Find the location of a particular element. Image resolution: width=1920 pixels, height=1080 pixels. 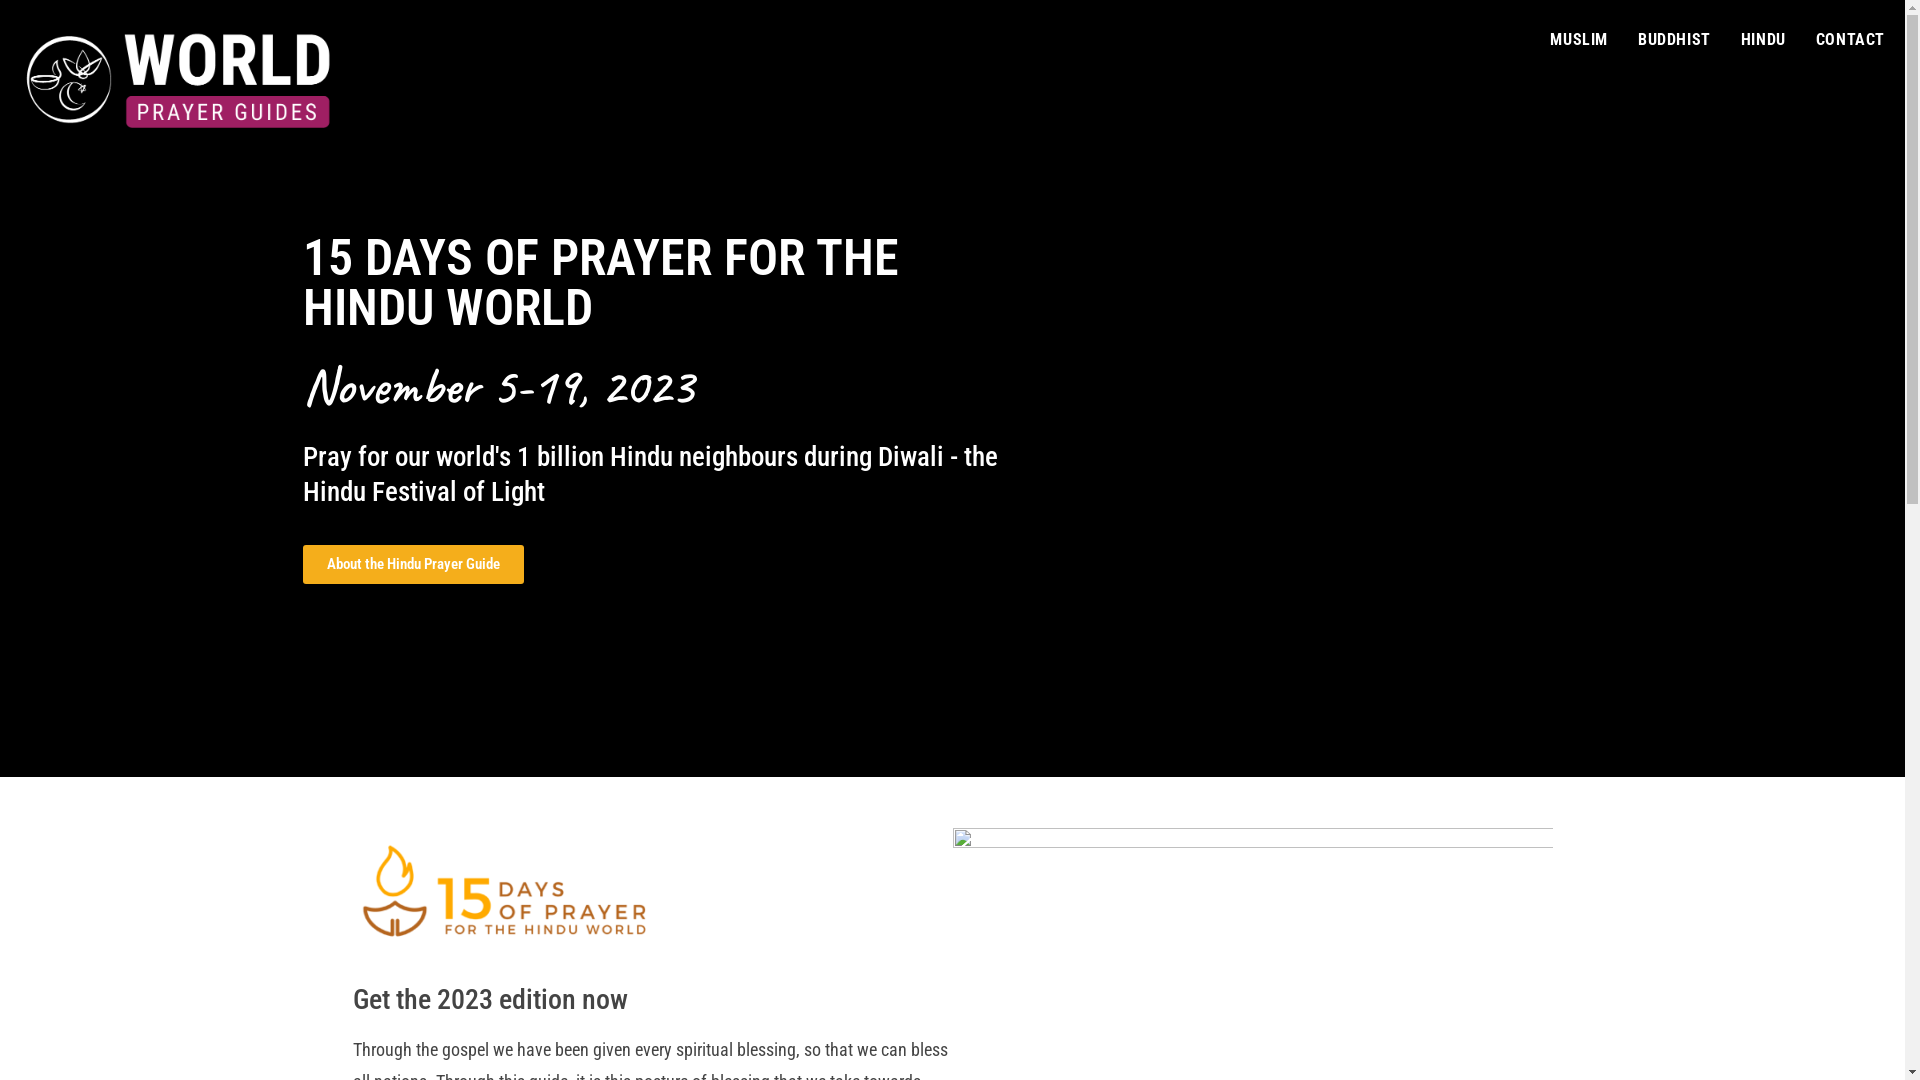

MUSLIM is located at coordinates (1579, 40).